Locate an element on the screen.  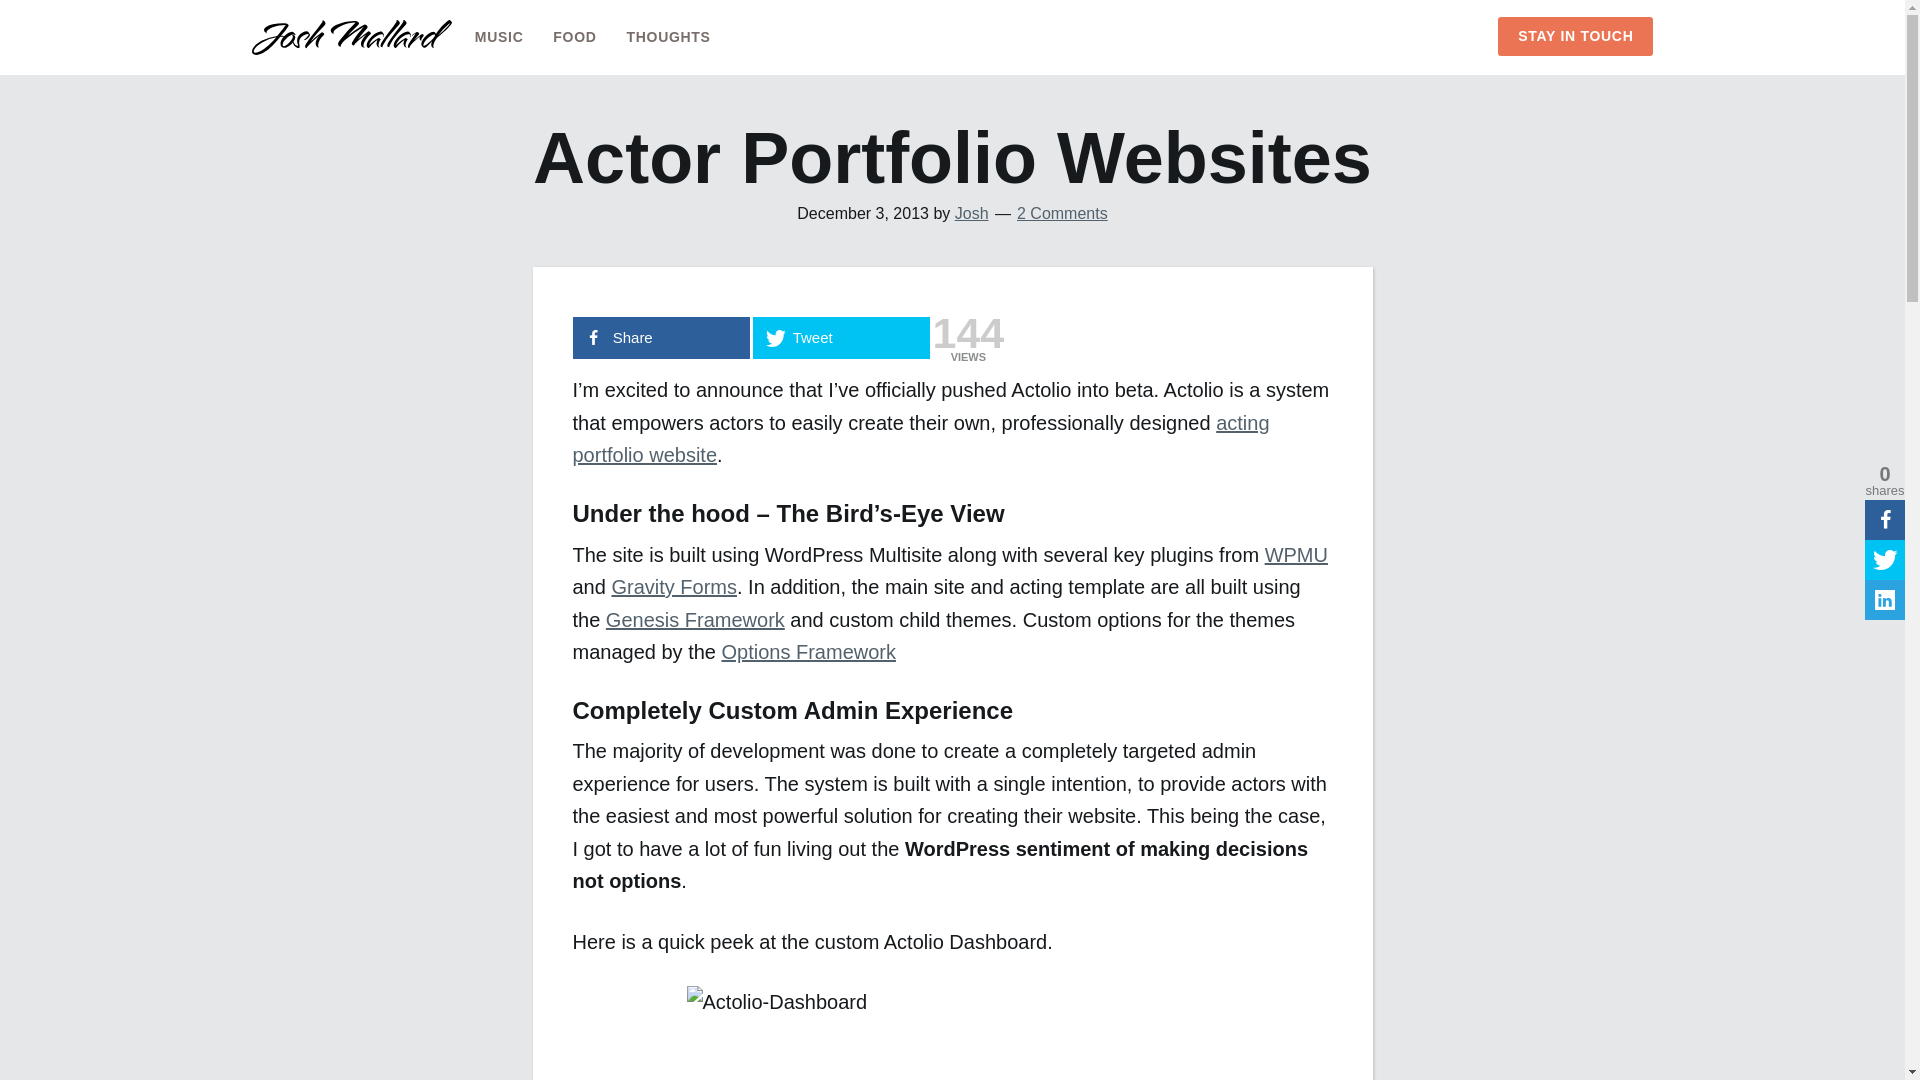
Gravity Forms is located at coordinates (674, 586).